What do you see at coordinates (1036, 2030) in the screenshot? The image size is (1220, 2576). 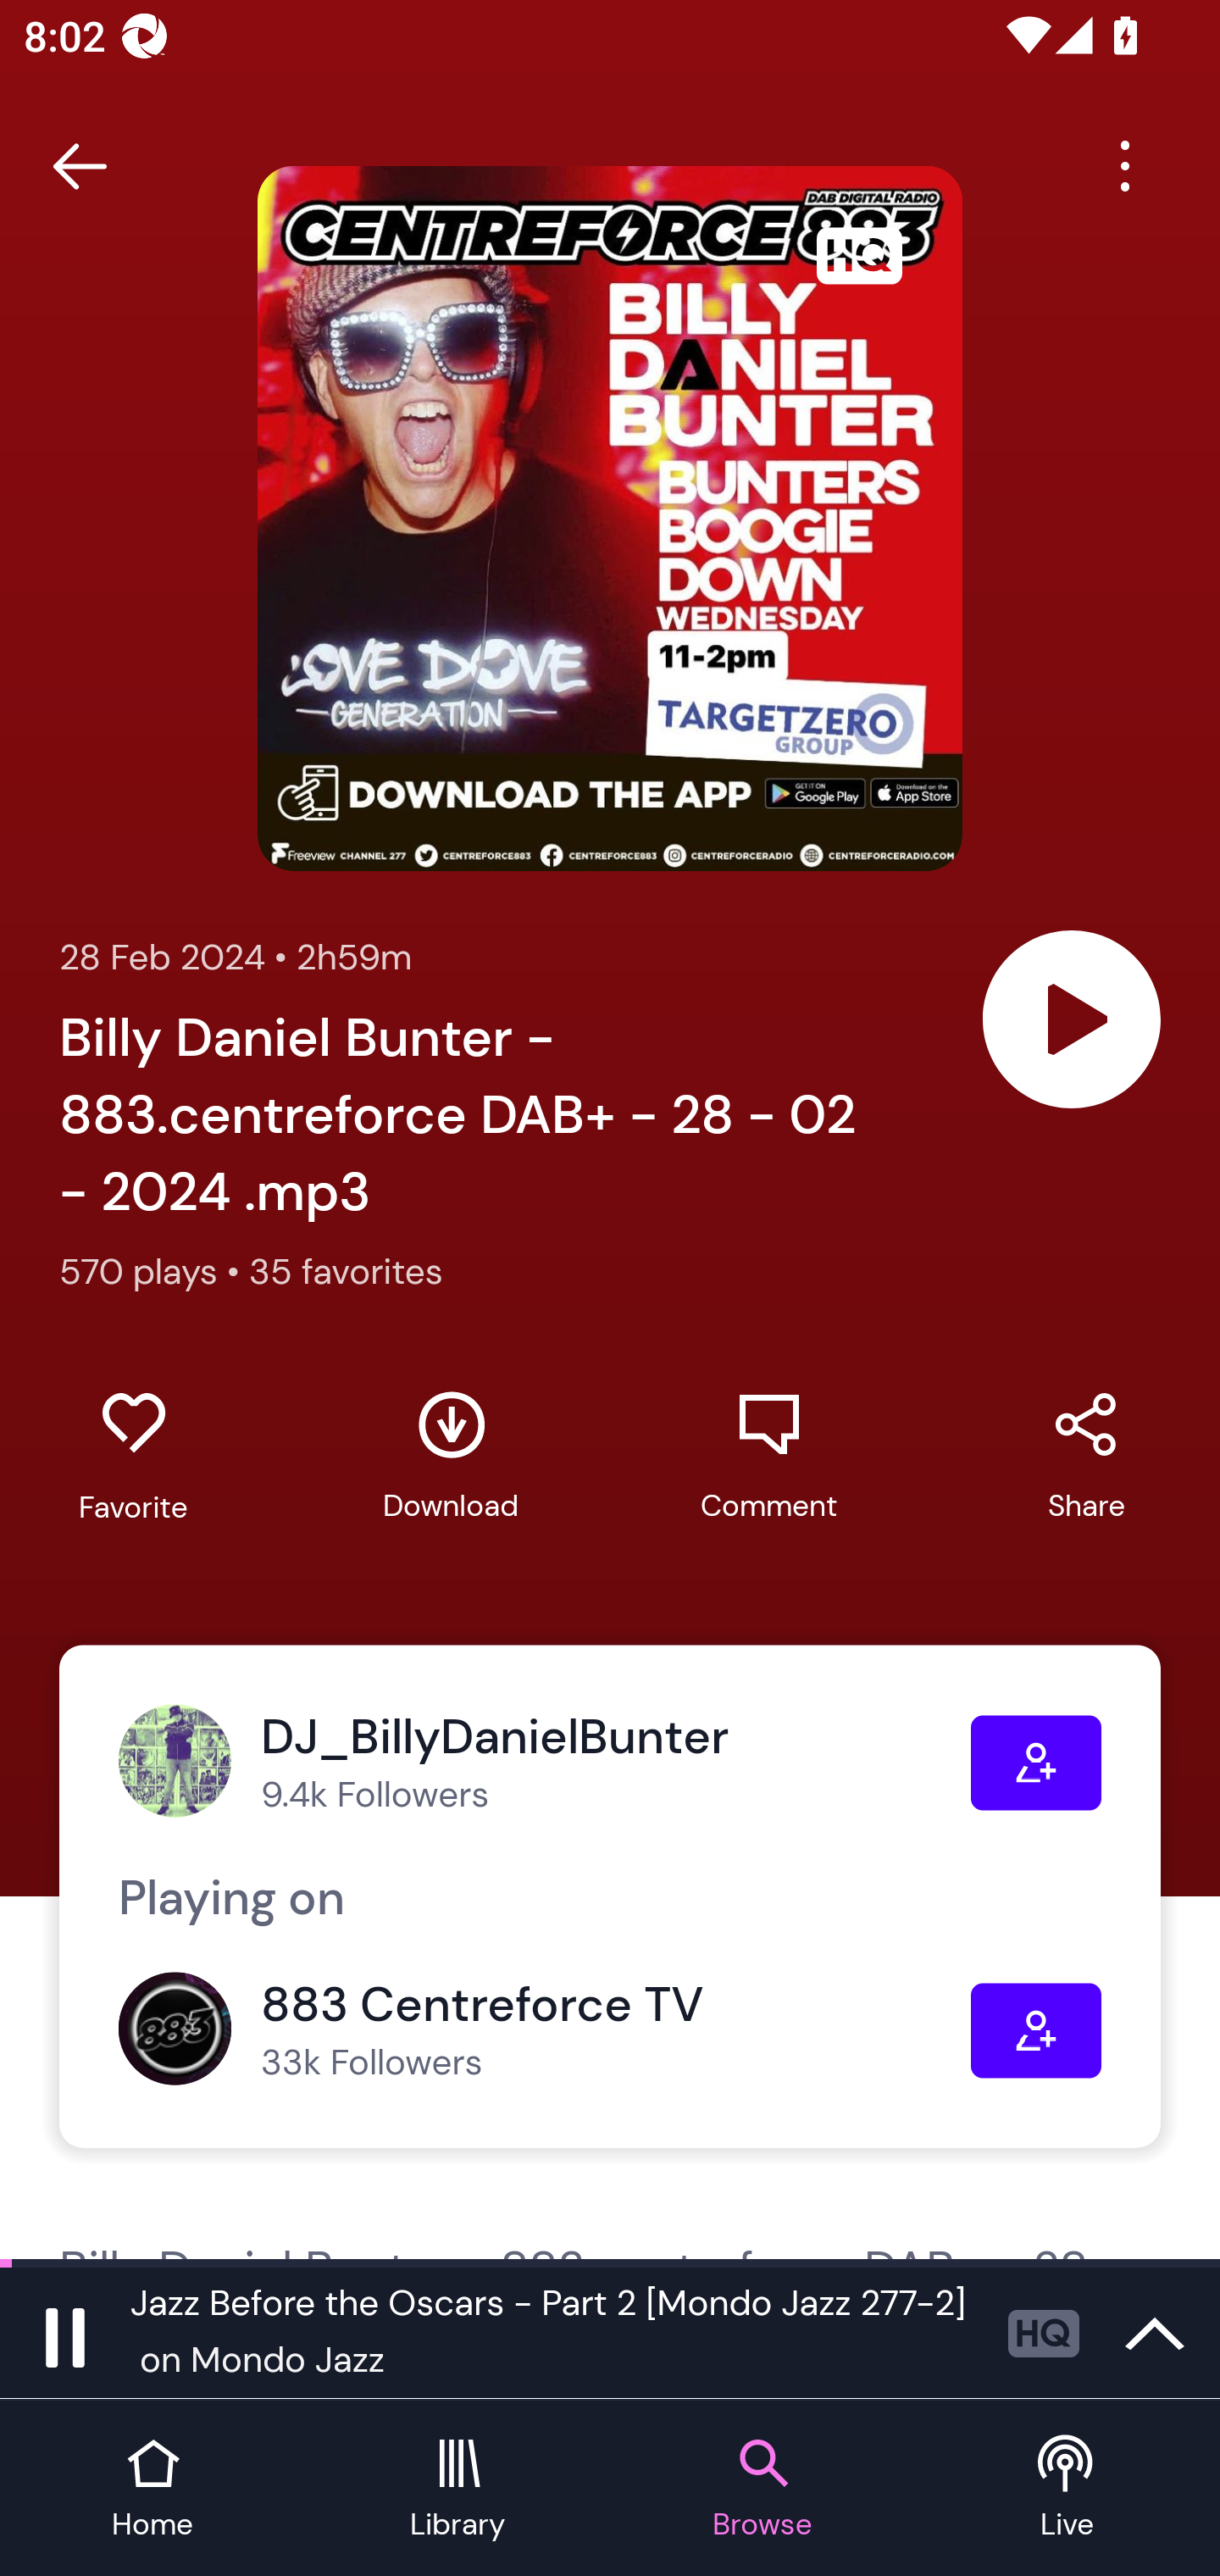 I see `Follow` at bounding box center [1036, 2030].